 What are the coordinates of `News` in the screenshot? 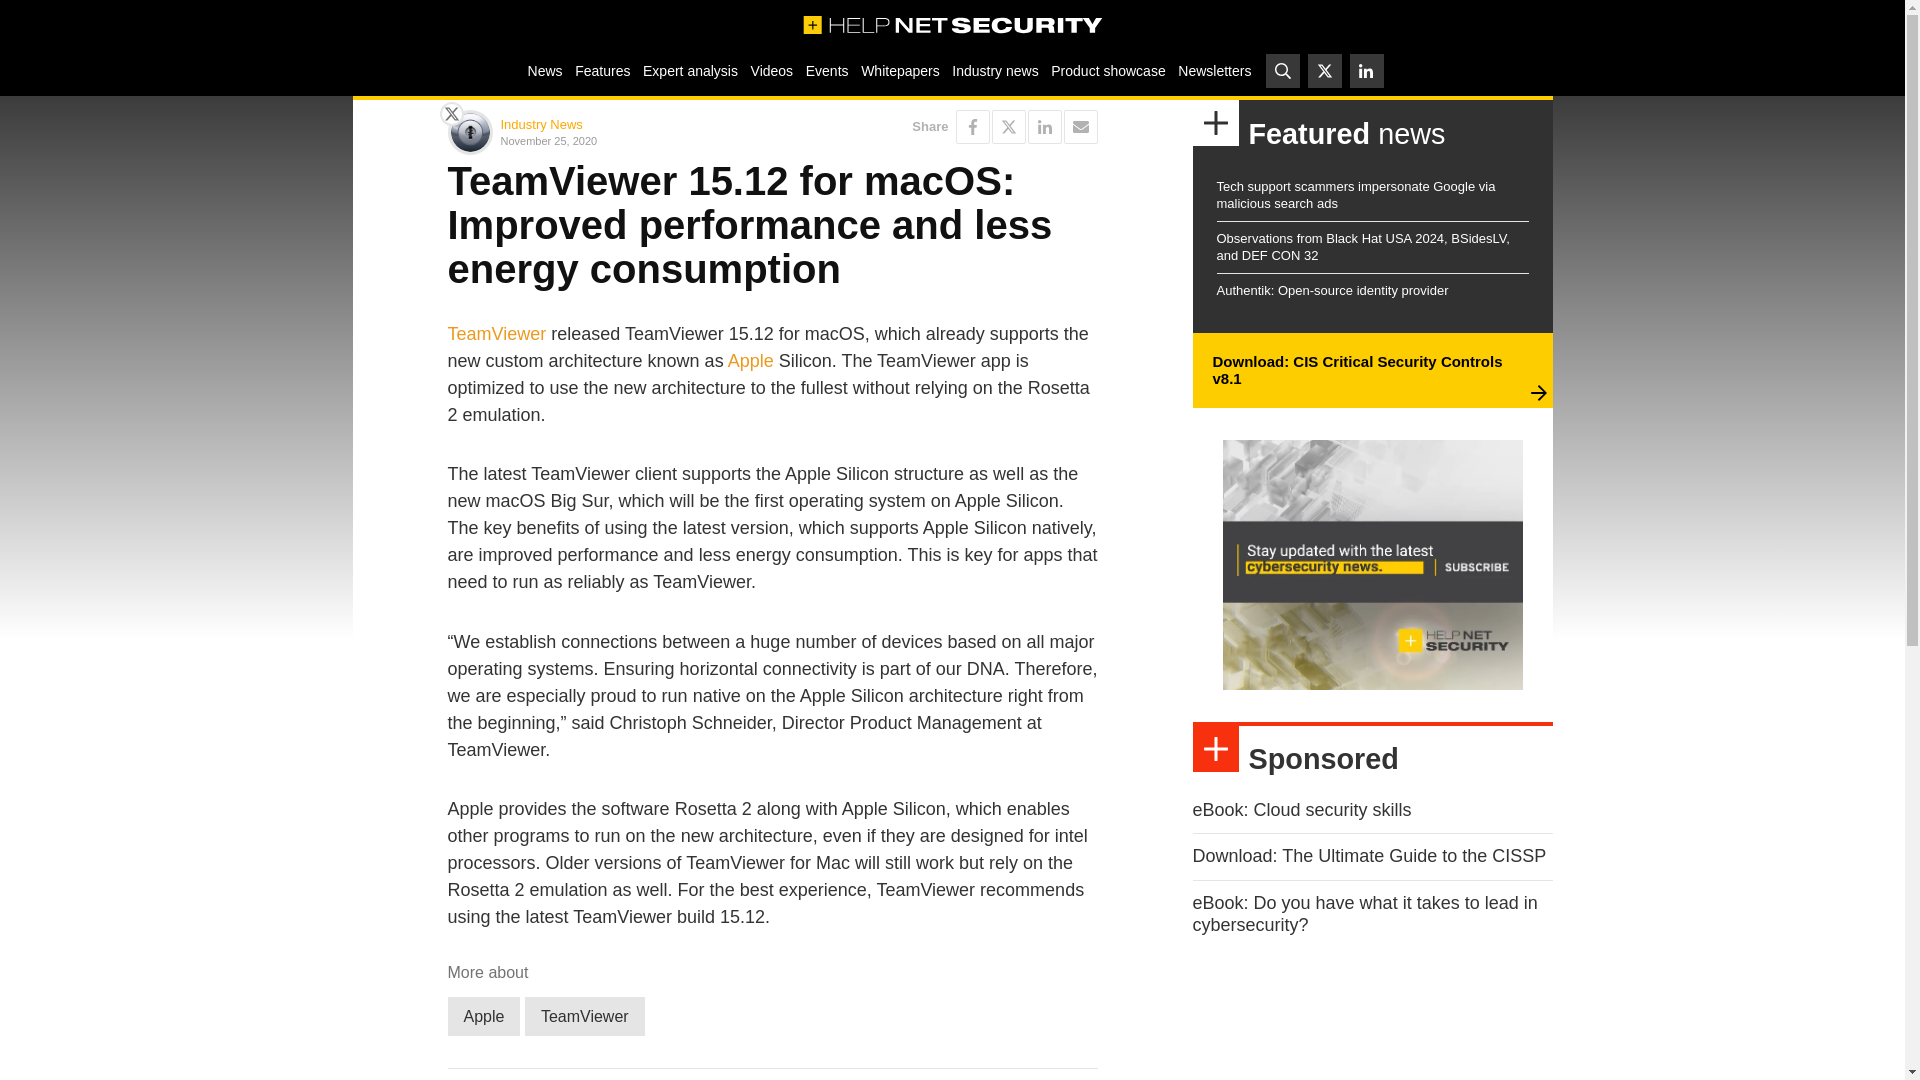 It's located at (544, 70).